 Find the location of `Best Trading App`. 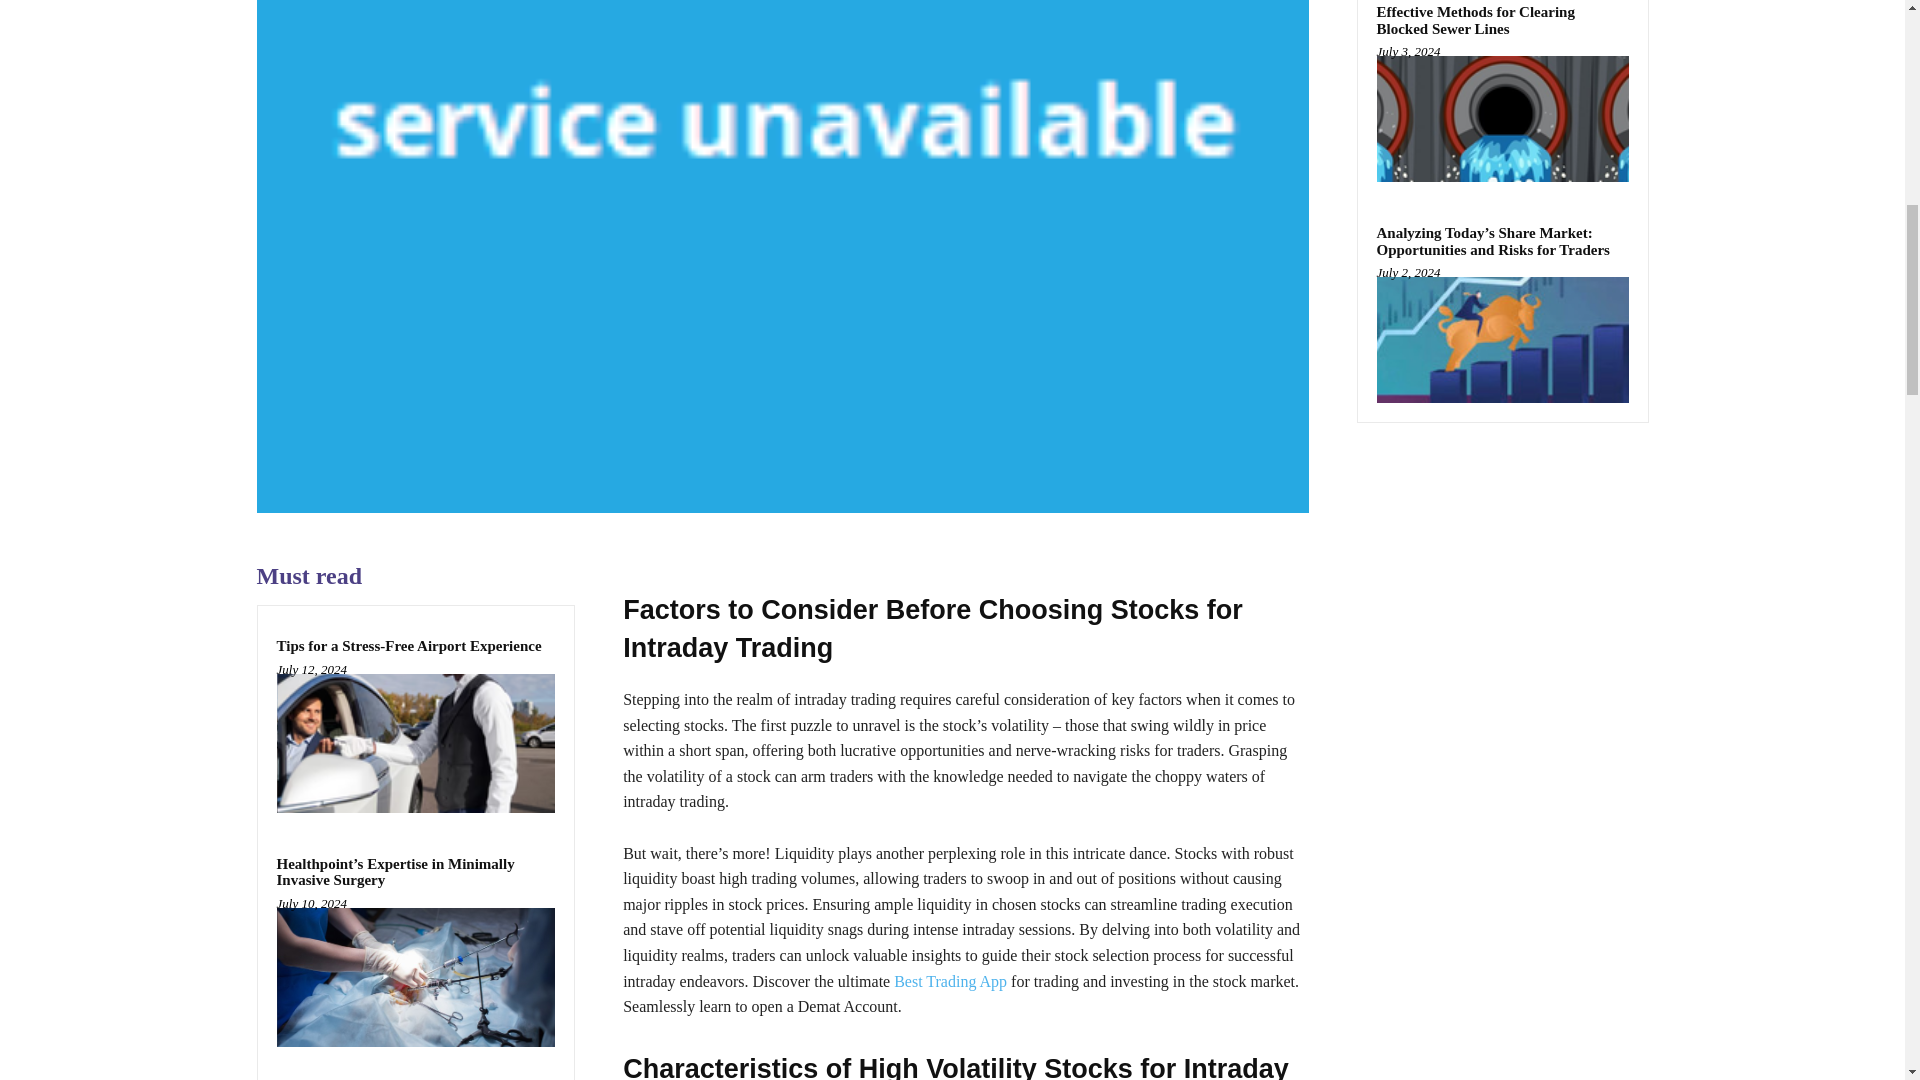

Best Trading App is located at coordinates (950, 982).